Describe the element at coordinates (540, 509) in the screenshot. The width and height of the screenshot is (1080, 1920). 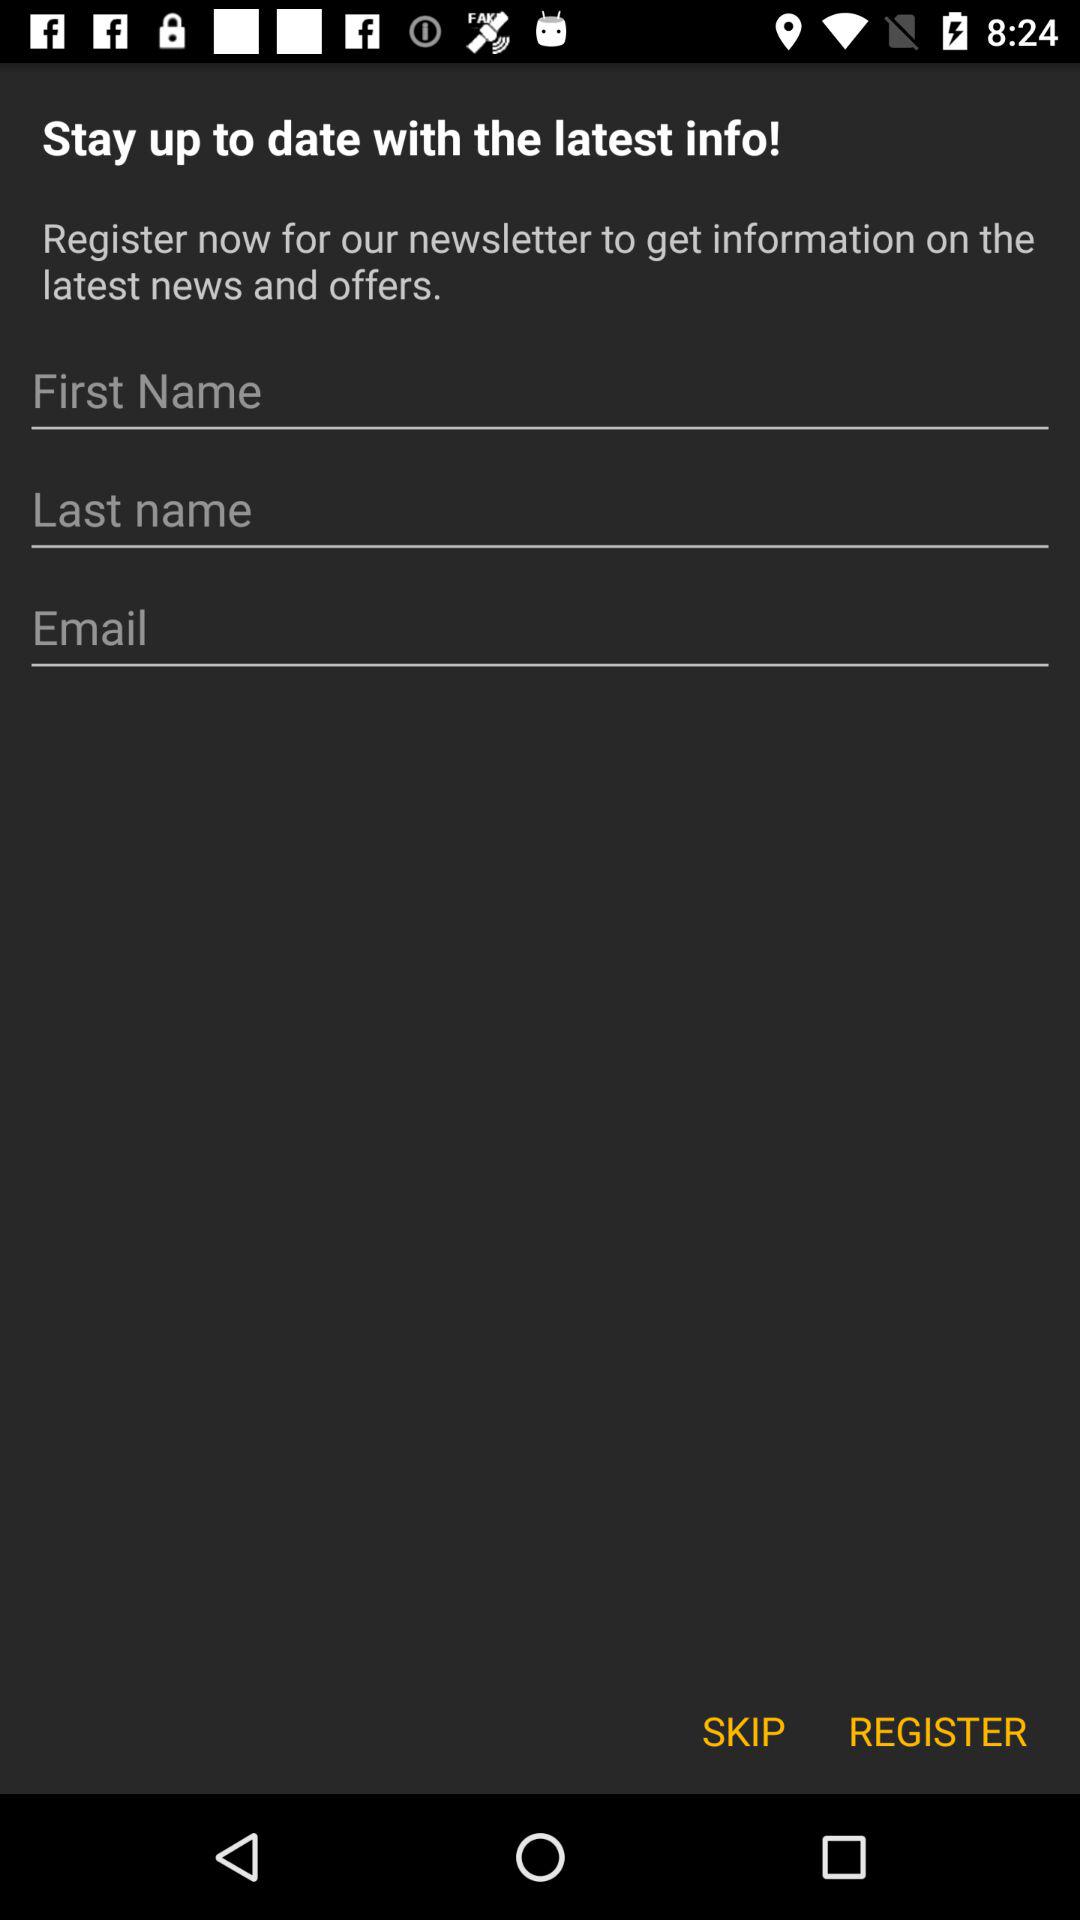
I see `last name` at that location.